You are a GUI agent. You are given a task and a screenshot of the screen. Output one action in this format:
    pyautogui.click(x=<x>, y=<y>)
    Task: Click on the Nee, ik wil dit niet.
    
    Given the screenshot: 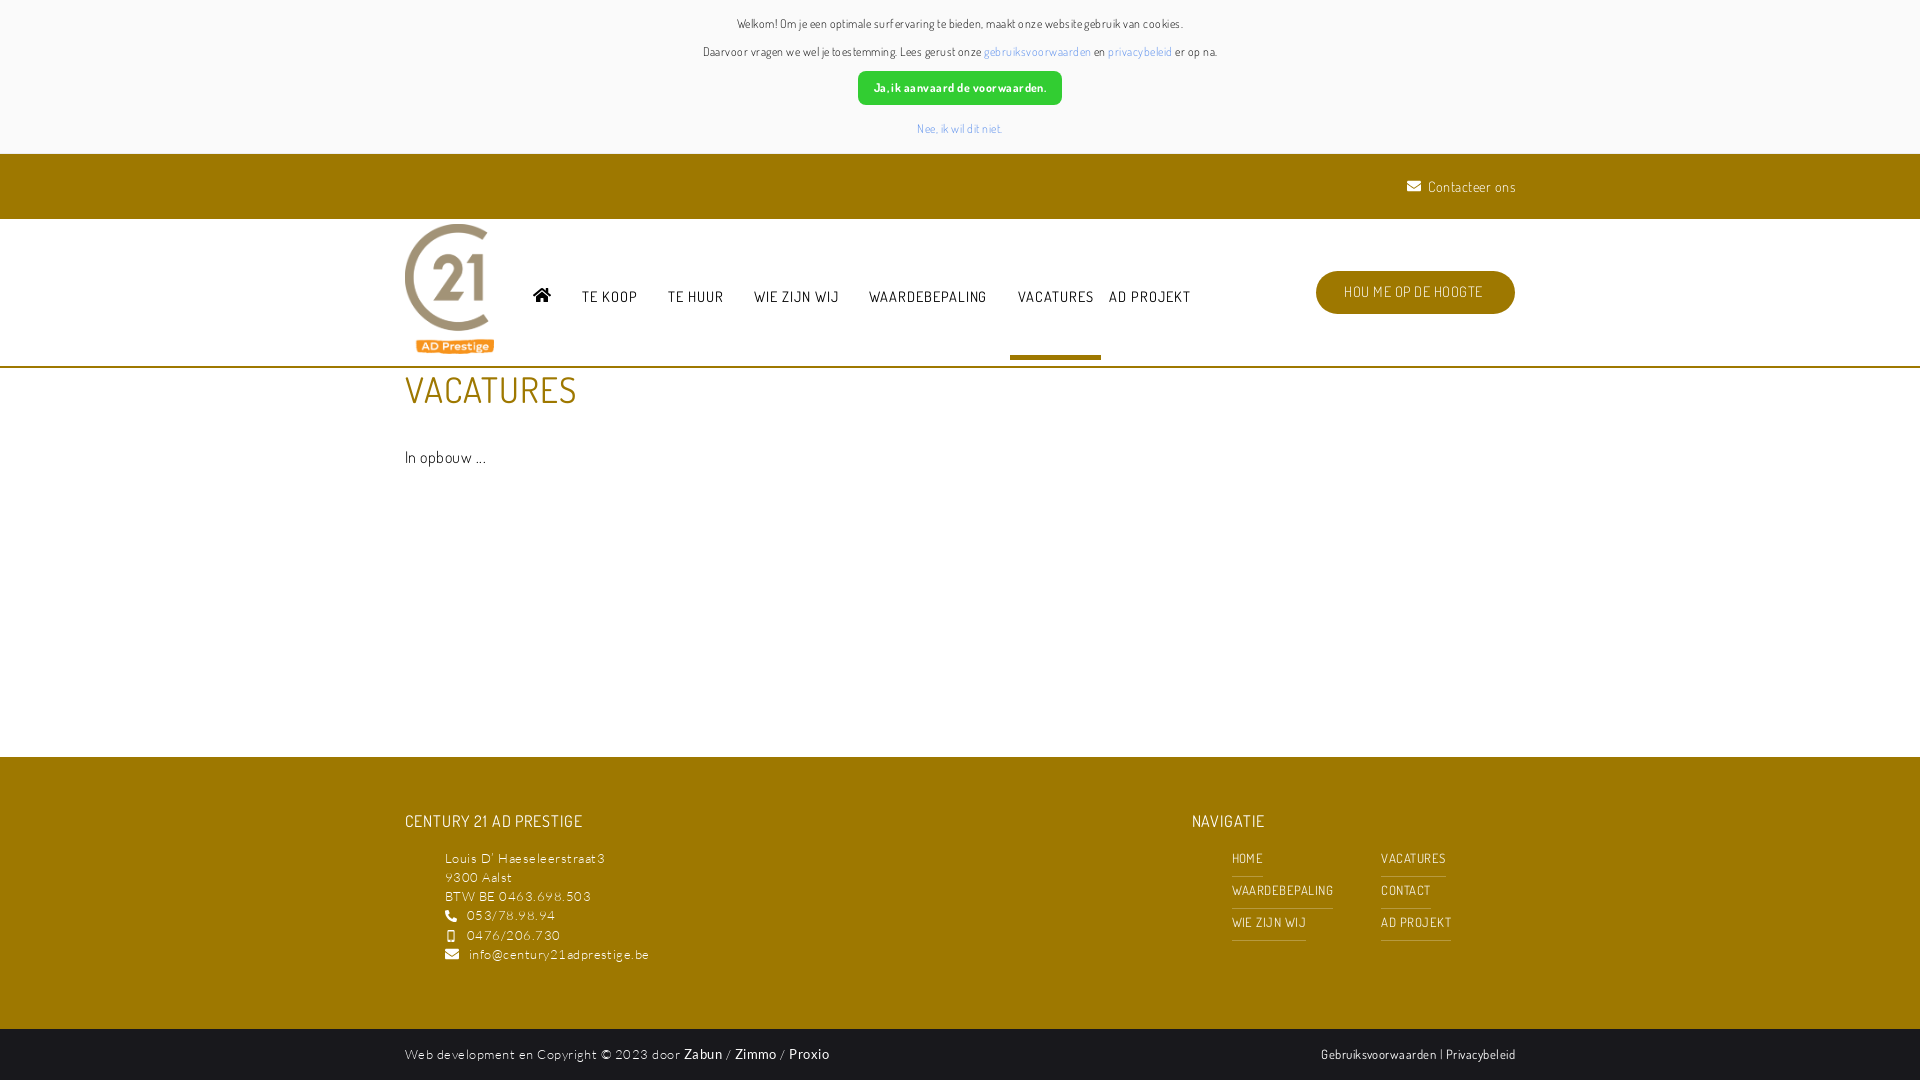 What is the action you would take?
    pyautogui.click(x=960, y=128)
    